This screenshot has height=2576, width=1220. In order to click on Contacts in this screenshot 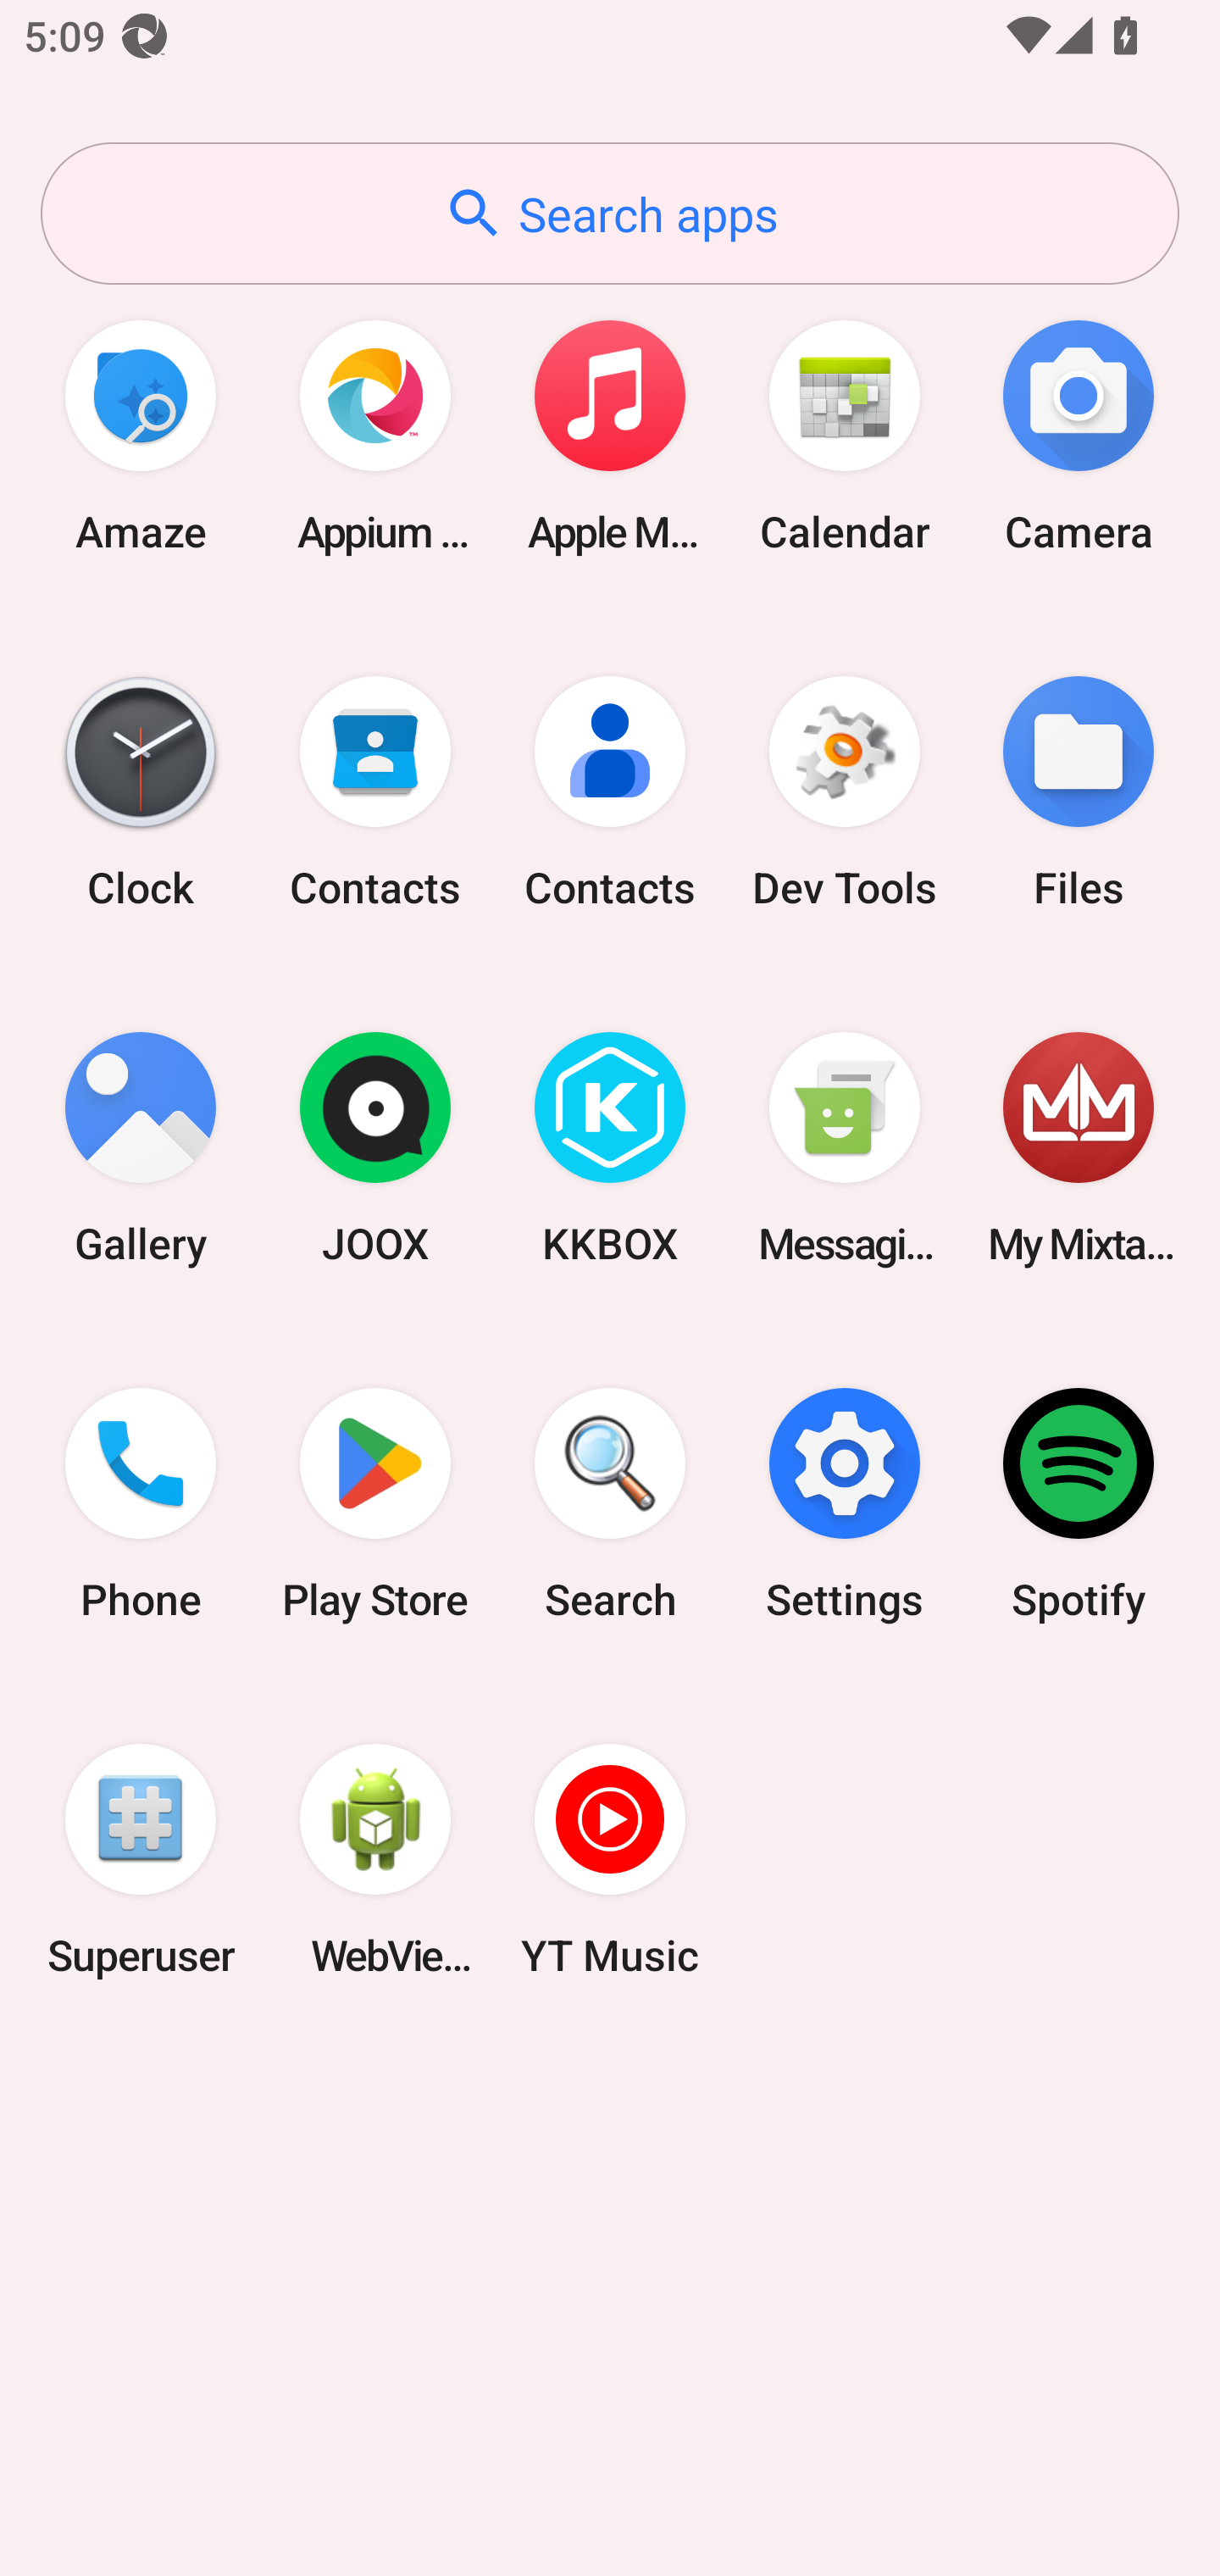, I will do `click(375, 791)`.